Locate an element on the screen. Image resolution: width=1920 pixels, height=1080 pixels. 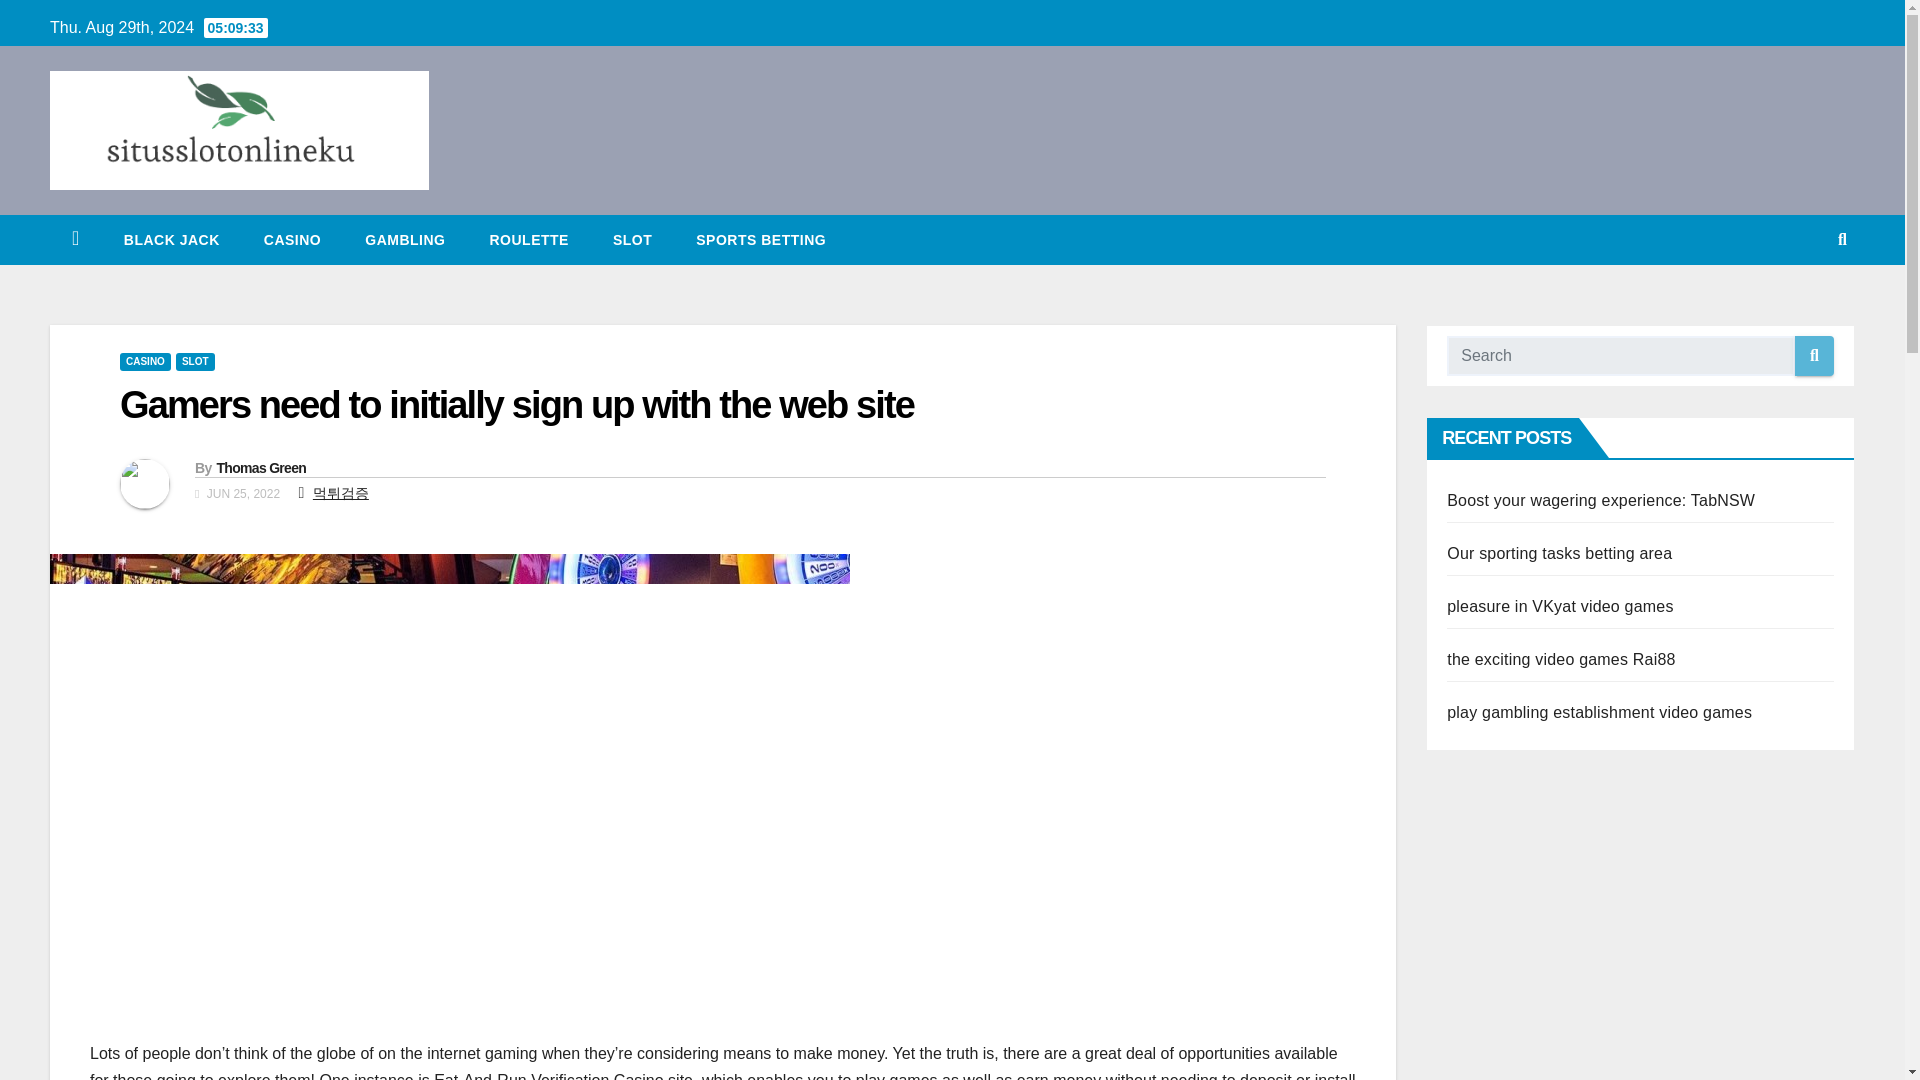
BLACK JACK is located at coordinates (171, 239).